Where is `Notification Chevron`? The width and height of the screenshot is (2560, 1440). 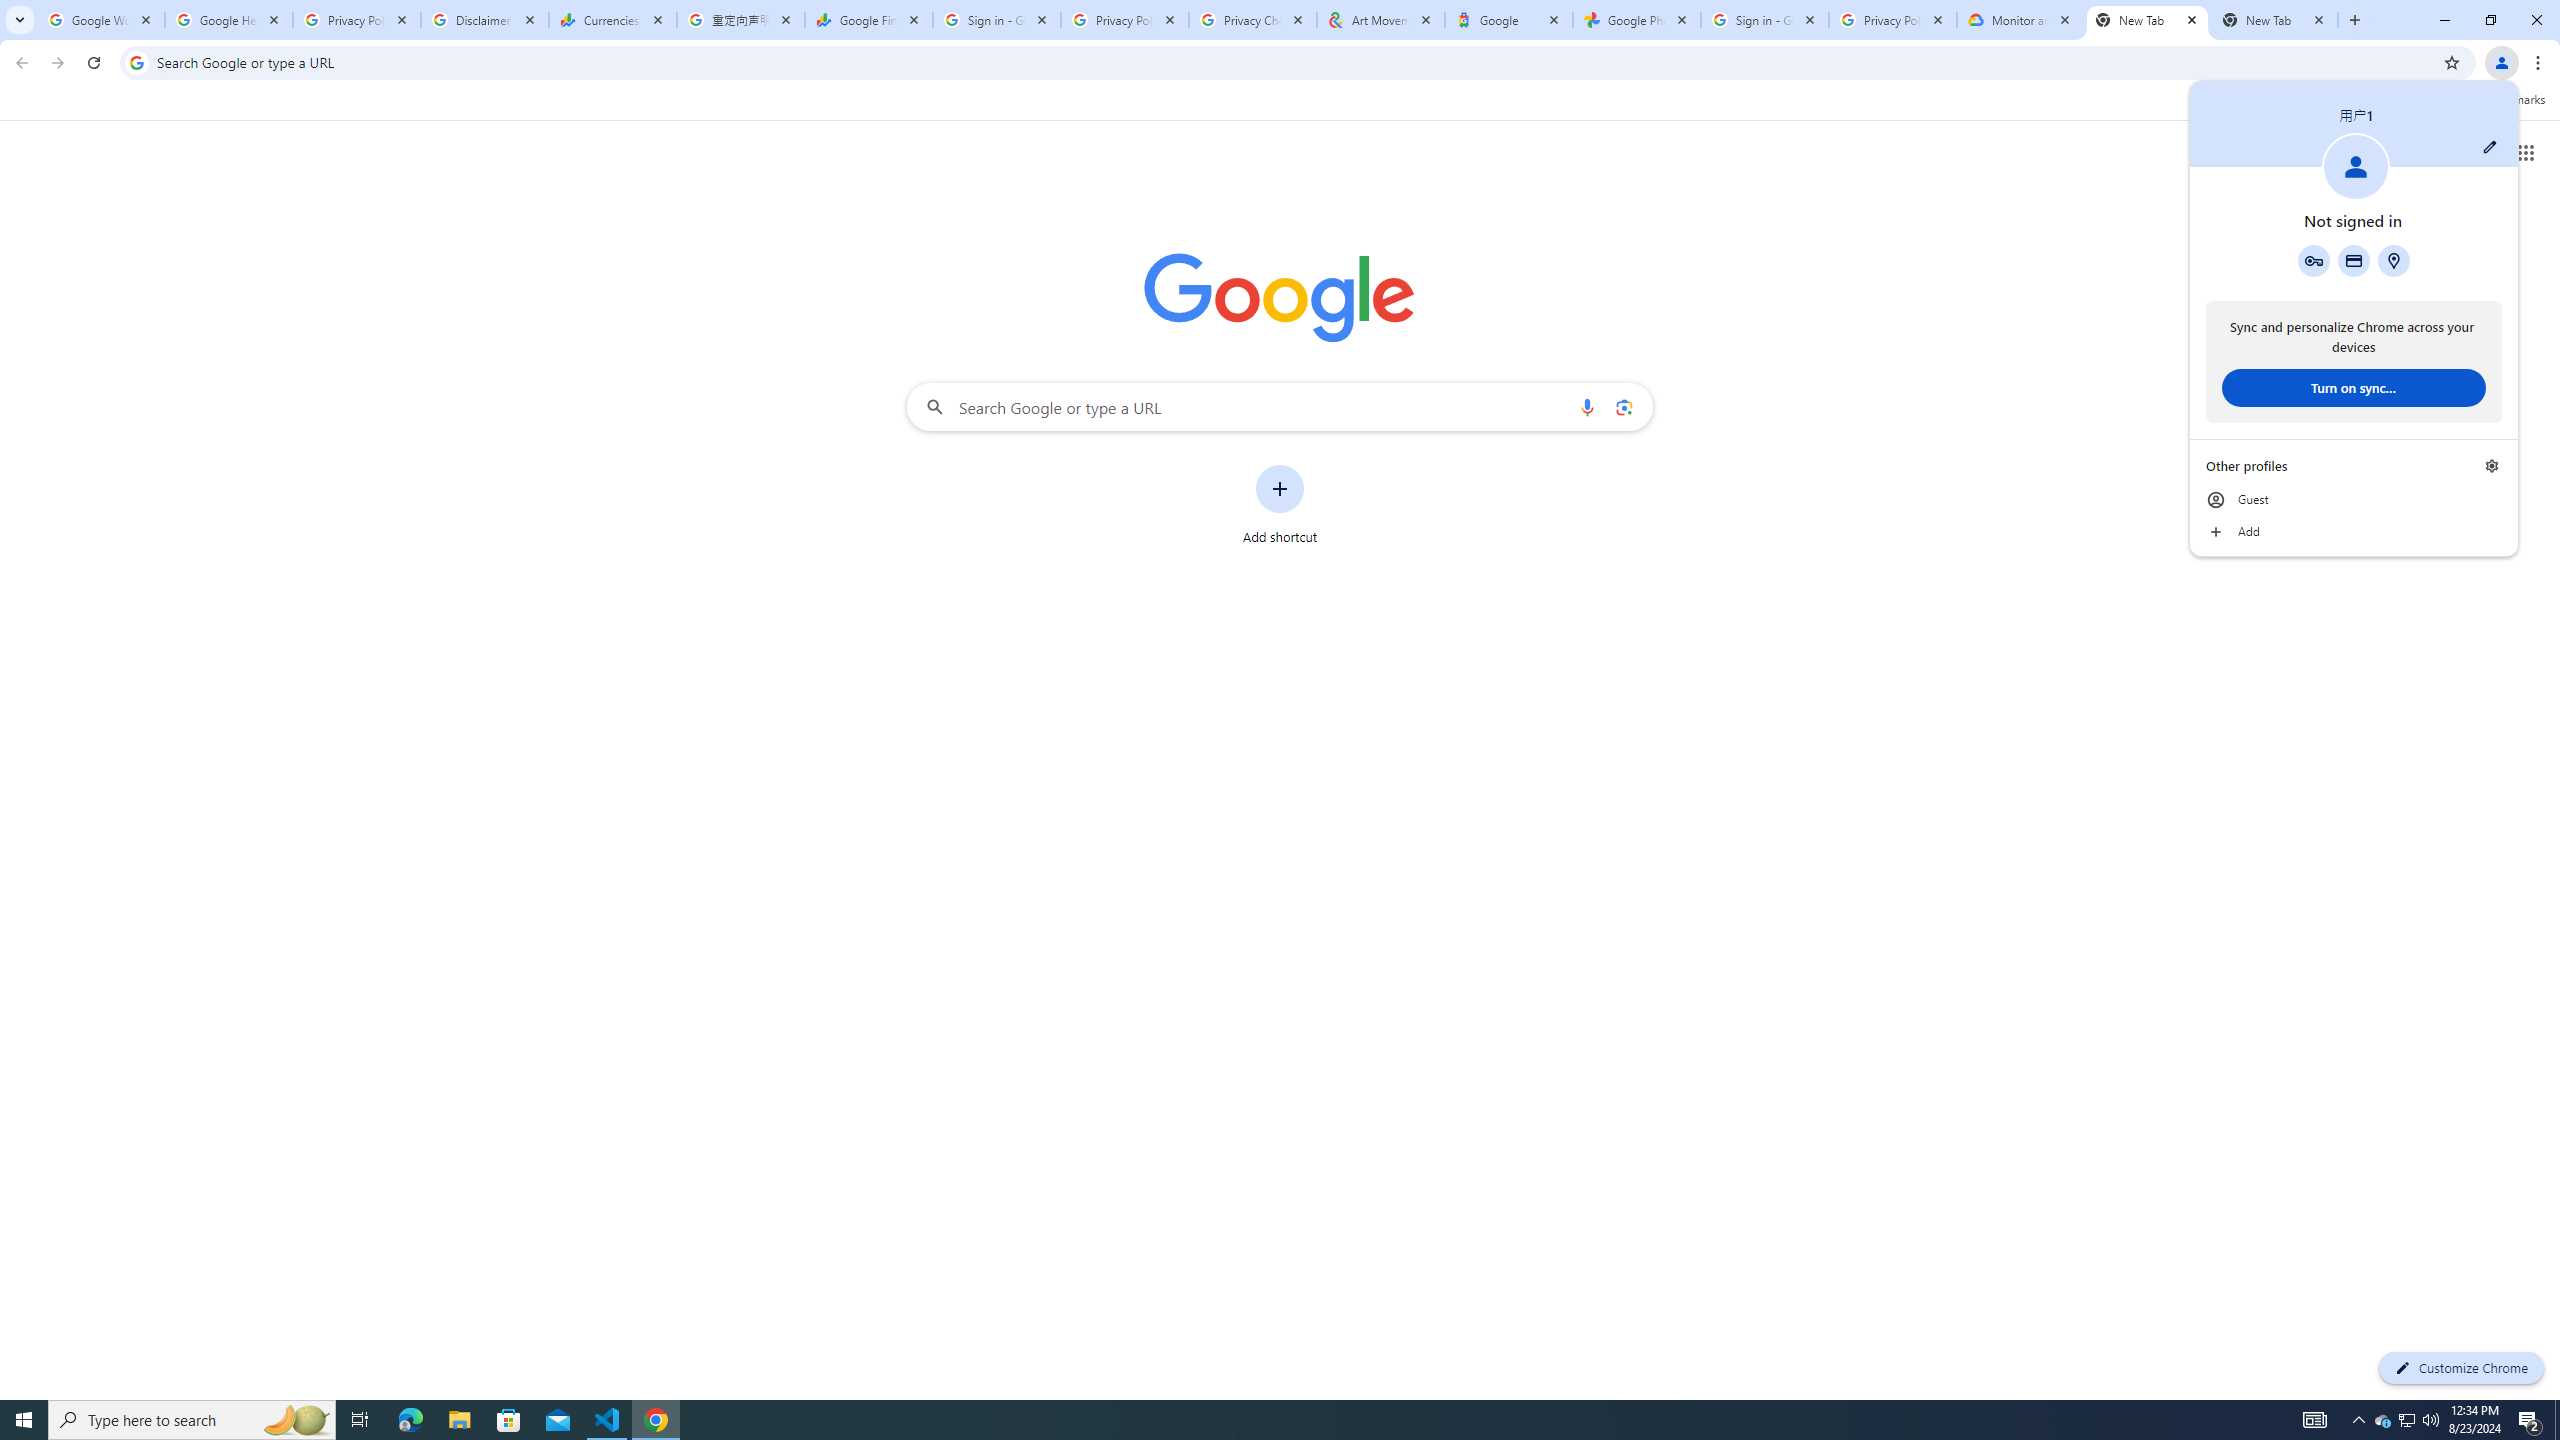 Notification Chevron is located at coordinates (2358, 1420).